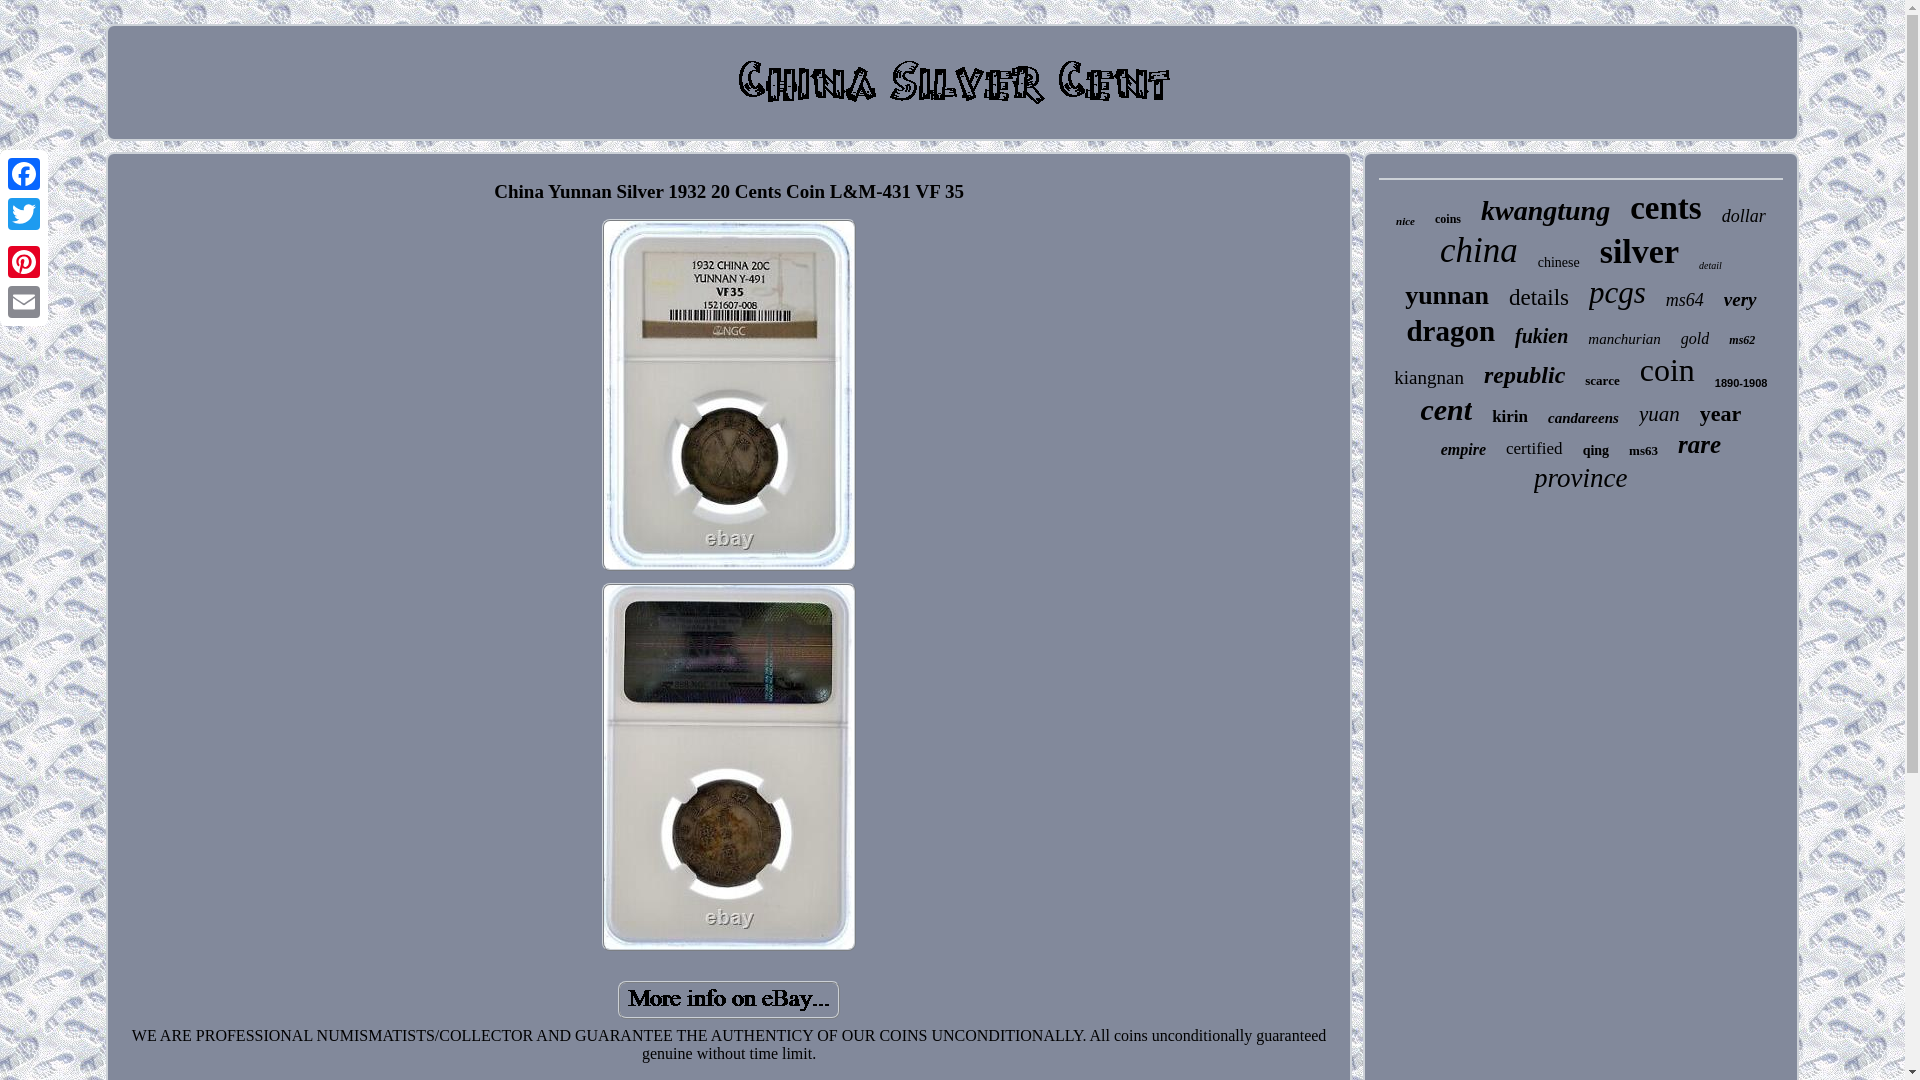  What do you see at coordinates (1510, 416) in the screenshot?
I see `kirin` at bounding box center [1510, 416].